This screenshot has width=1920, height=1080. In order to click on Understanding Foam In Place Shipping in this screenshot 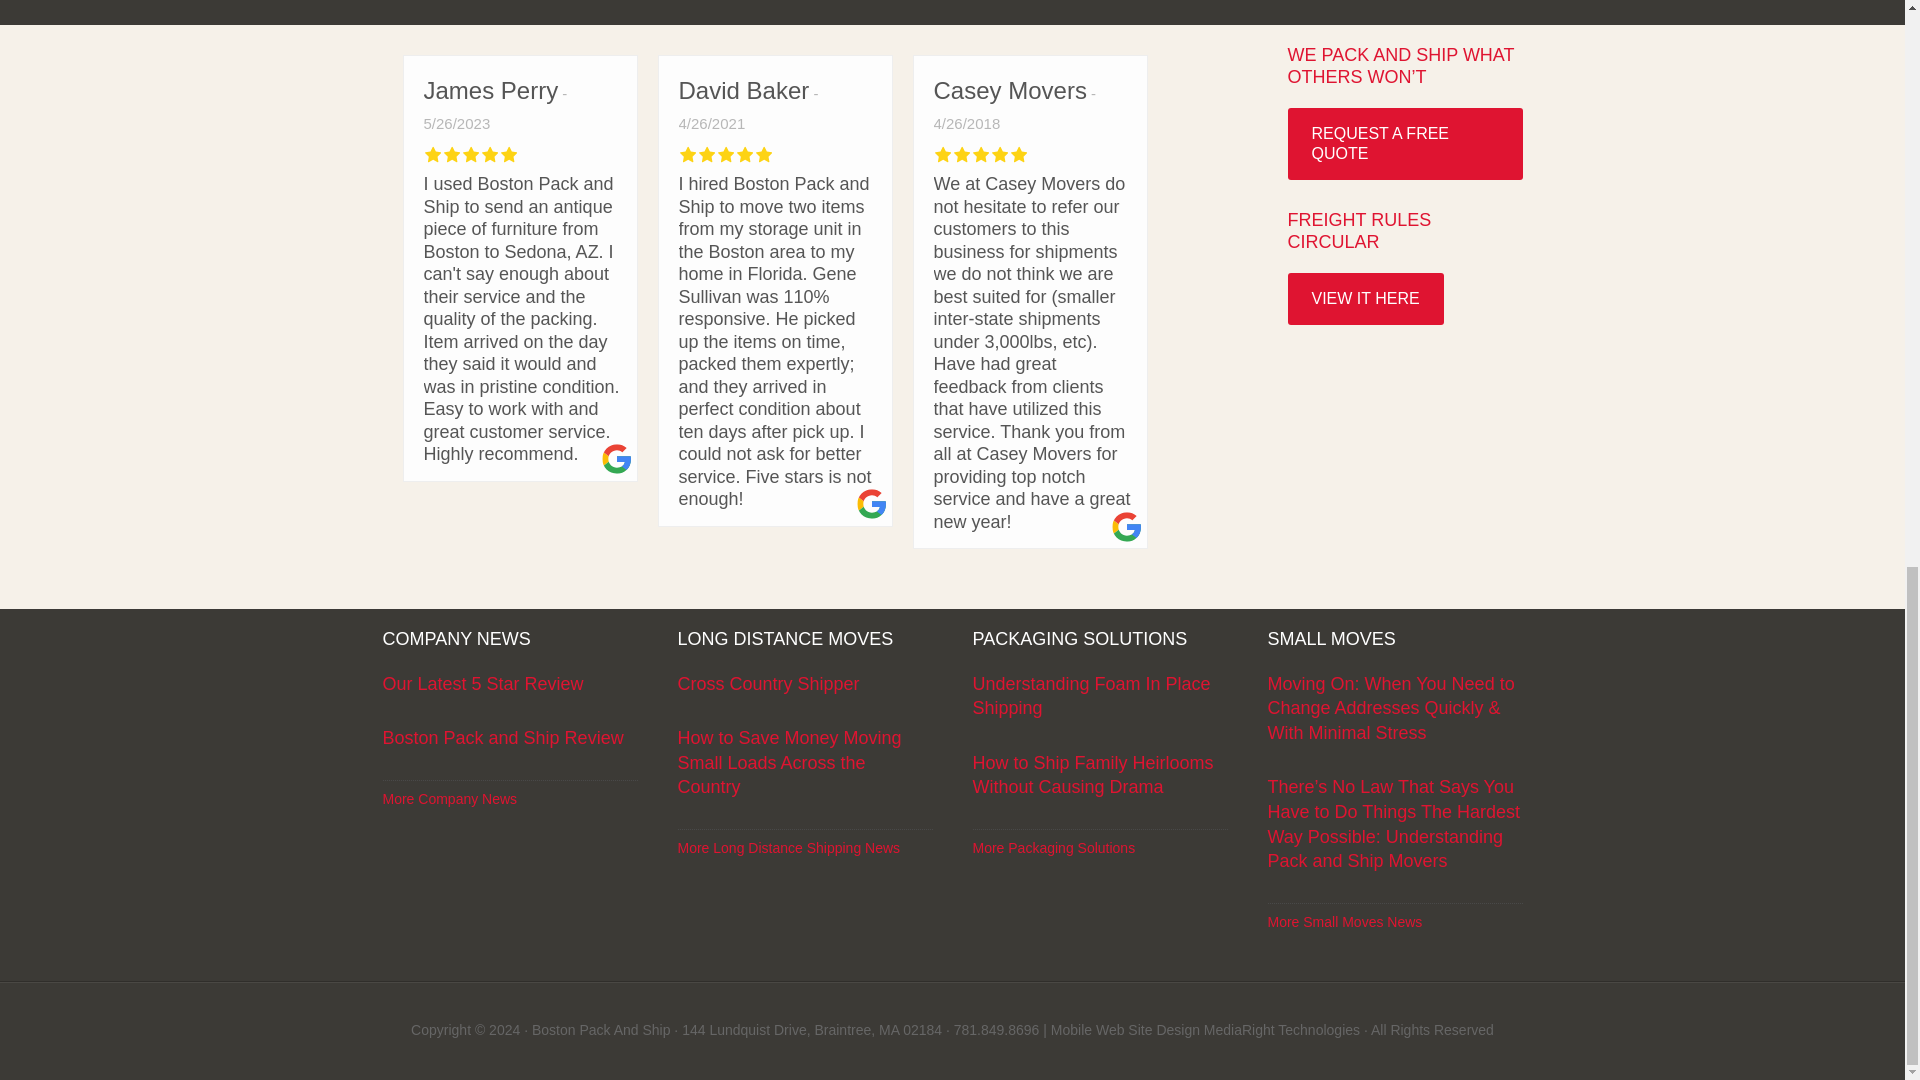, I will do `click(1090, 696)`.